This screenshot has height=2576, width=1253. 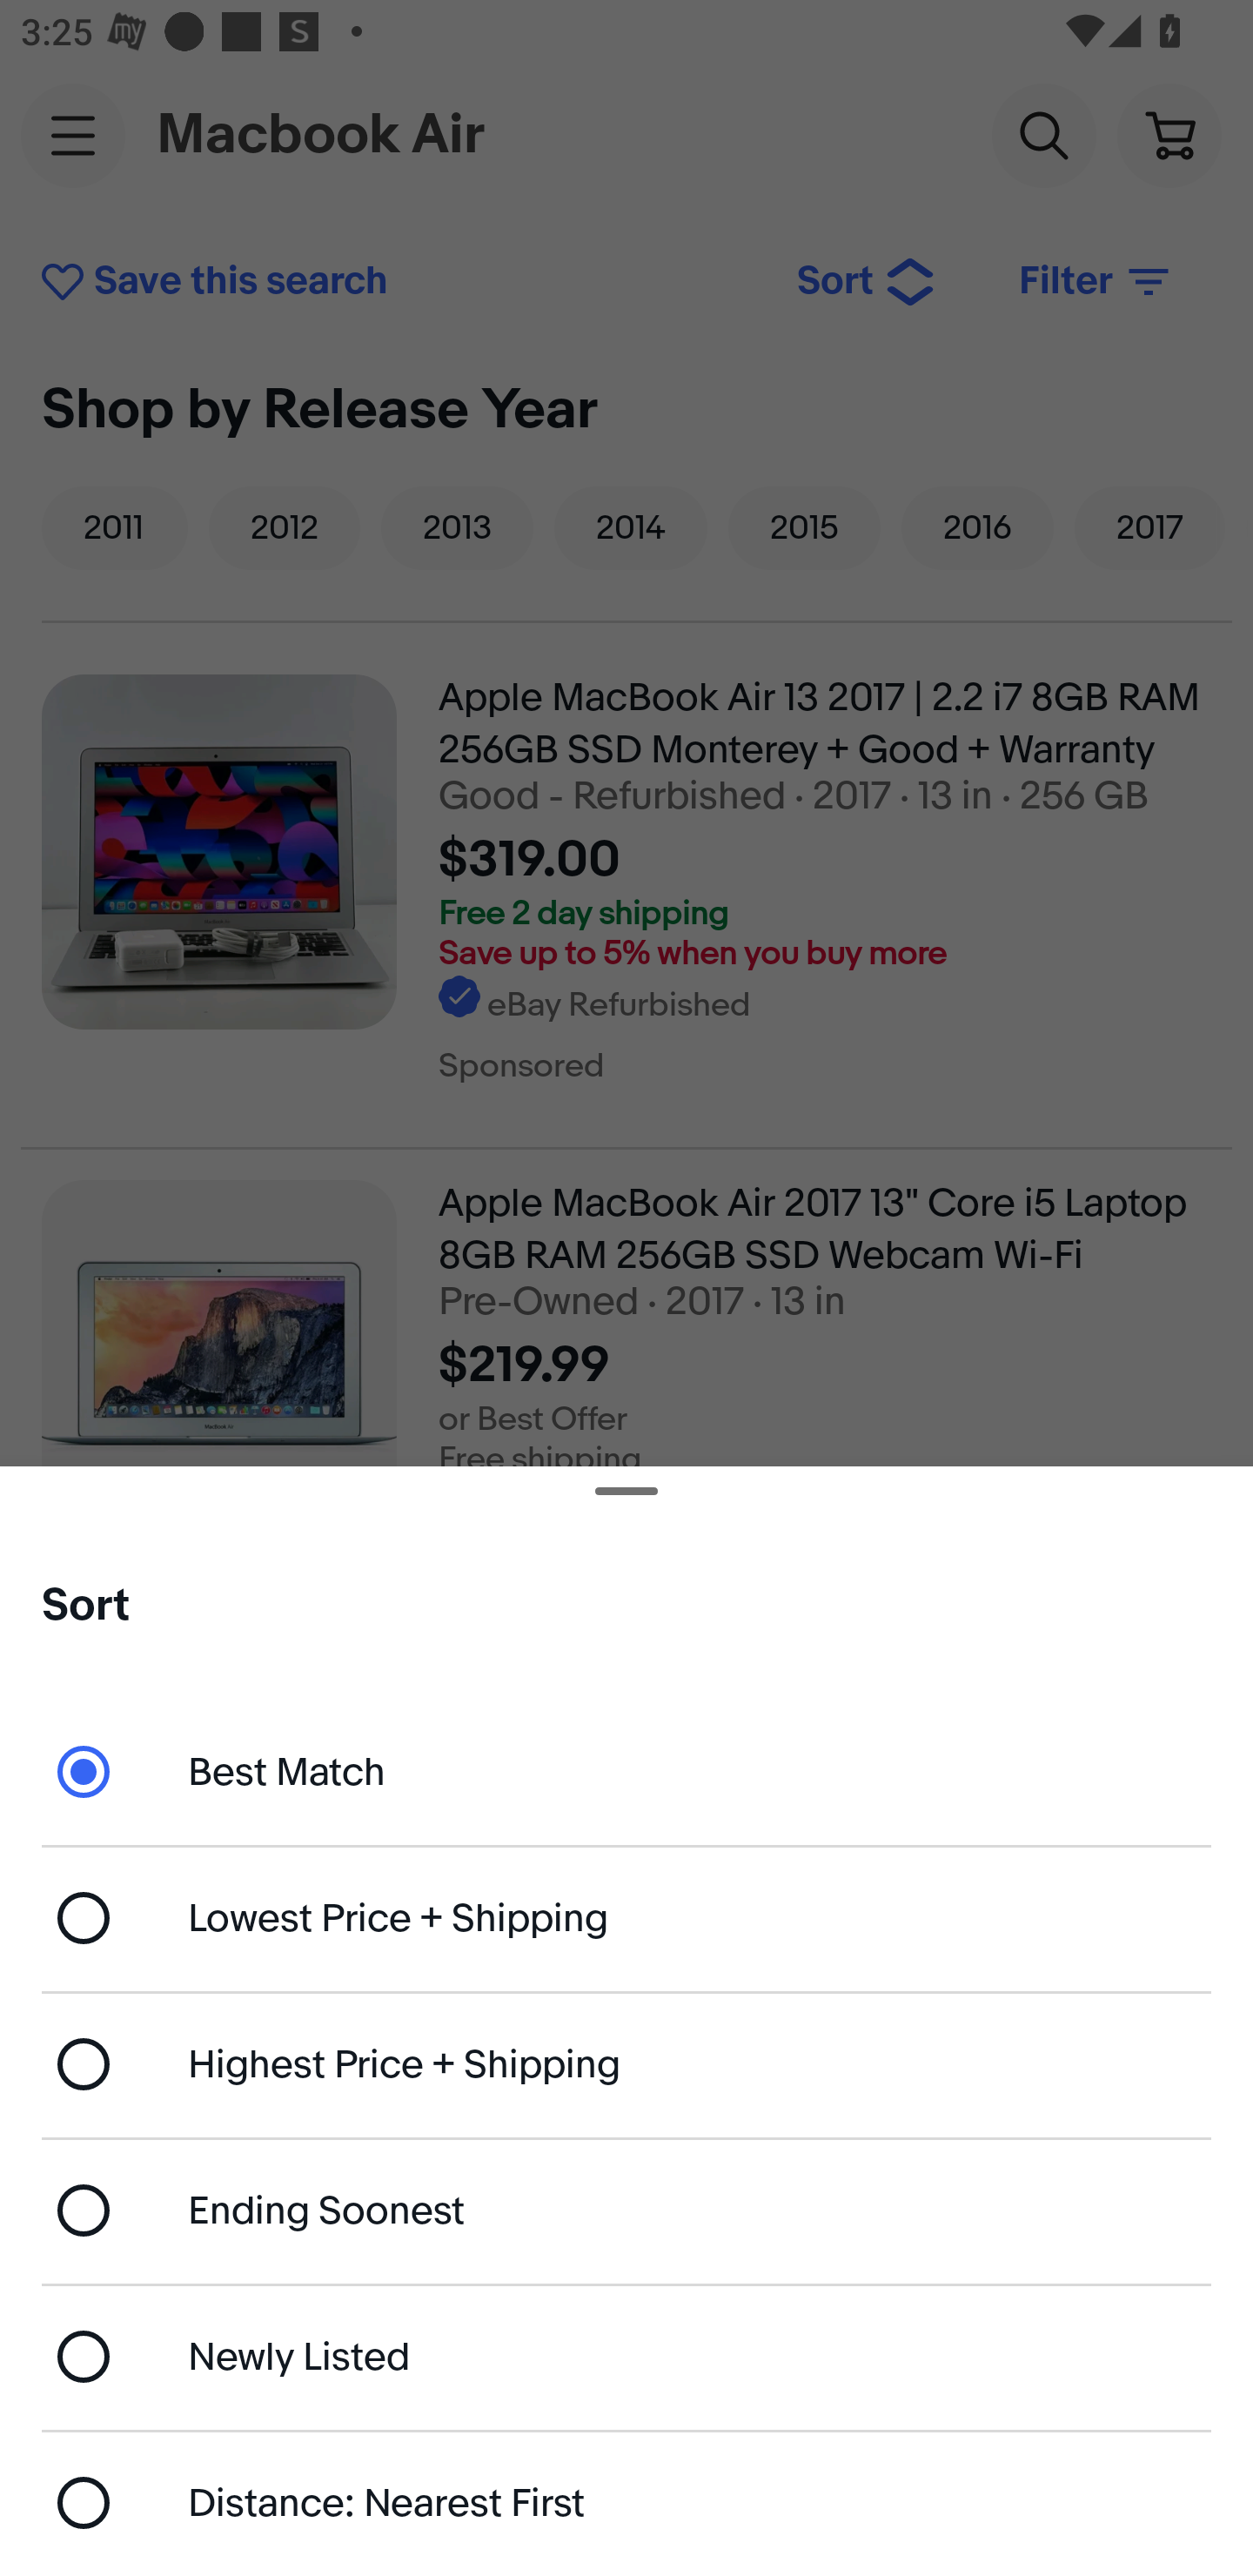 I want to click on Highest Price + Shipping, so click(x=626, y=2064).